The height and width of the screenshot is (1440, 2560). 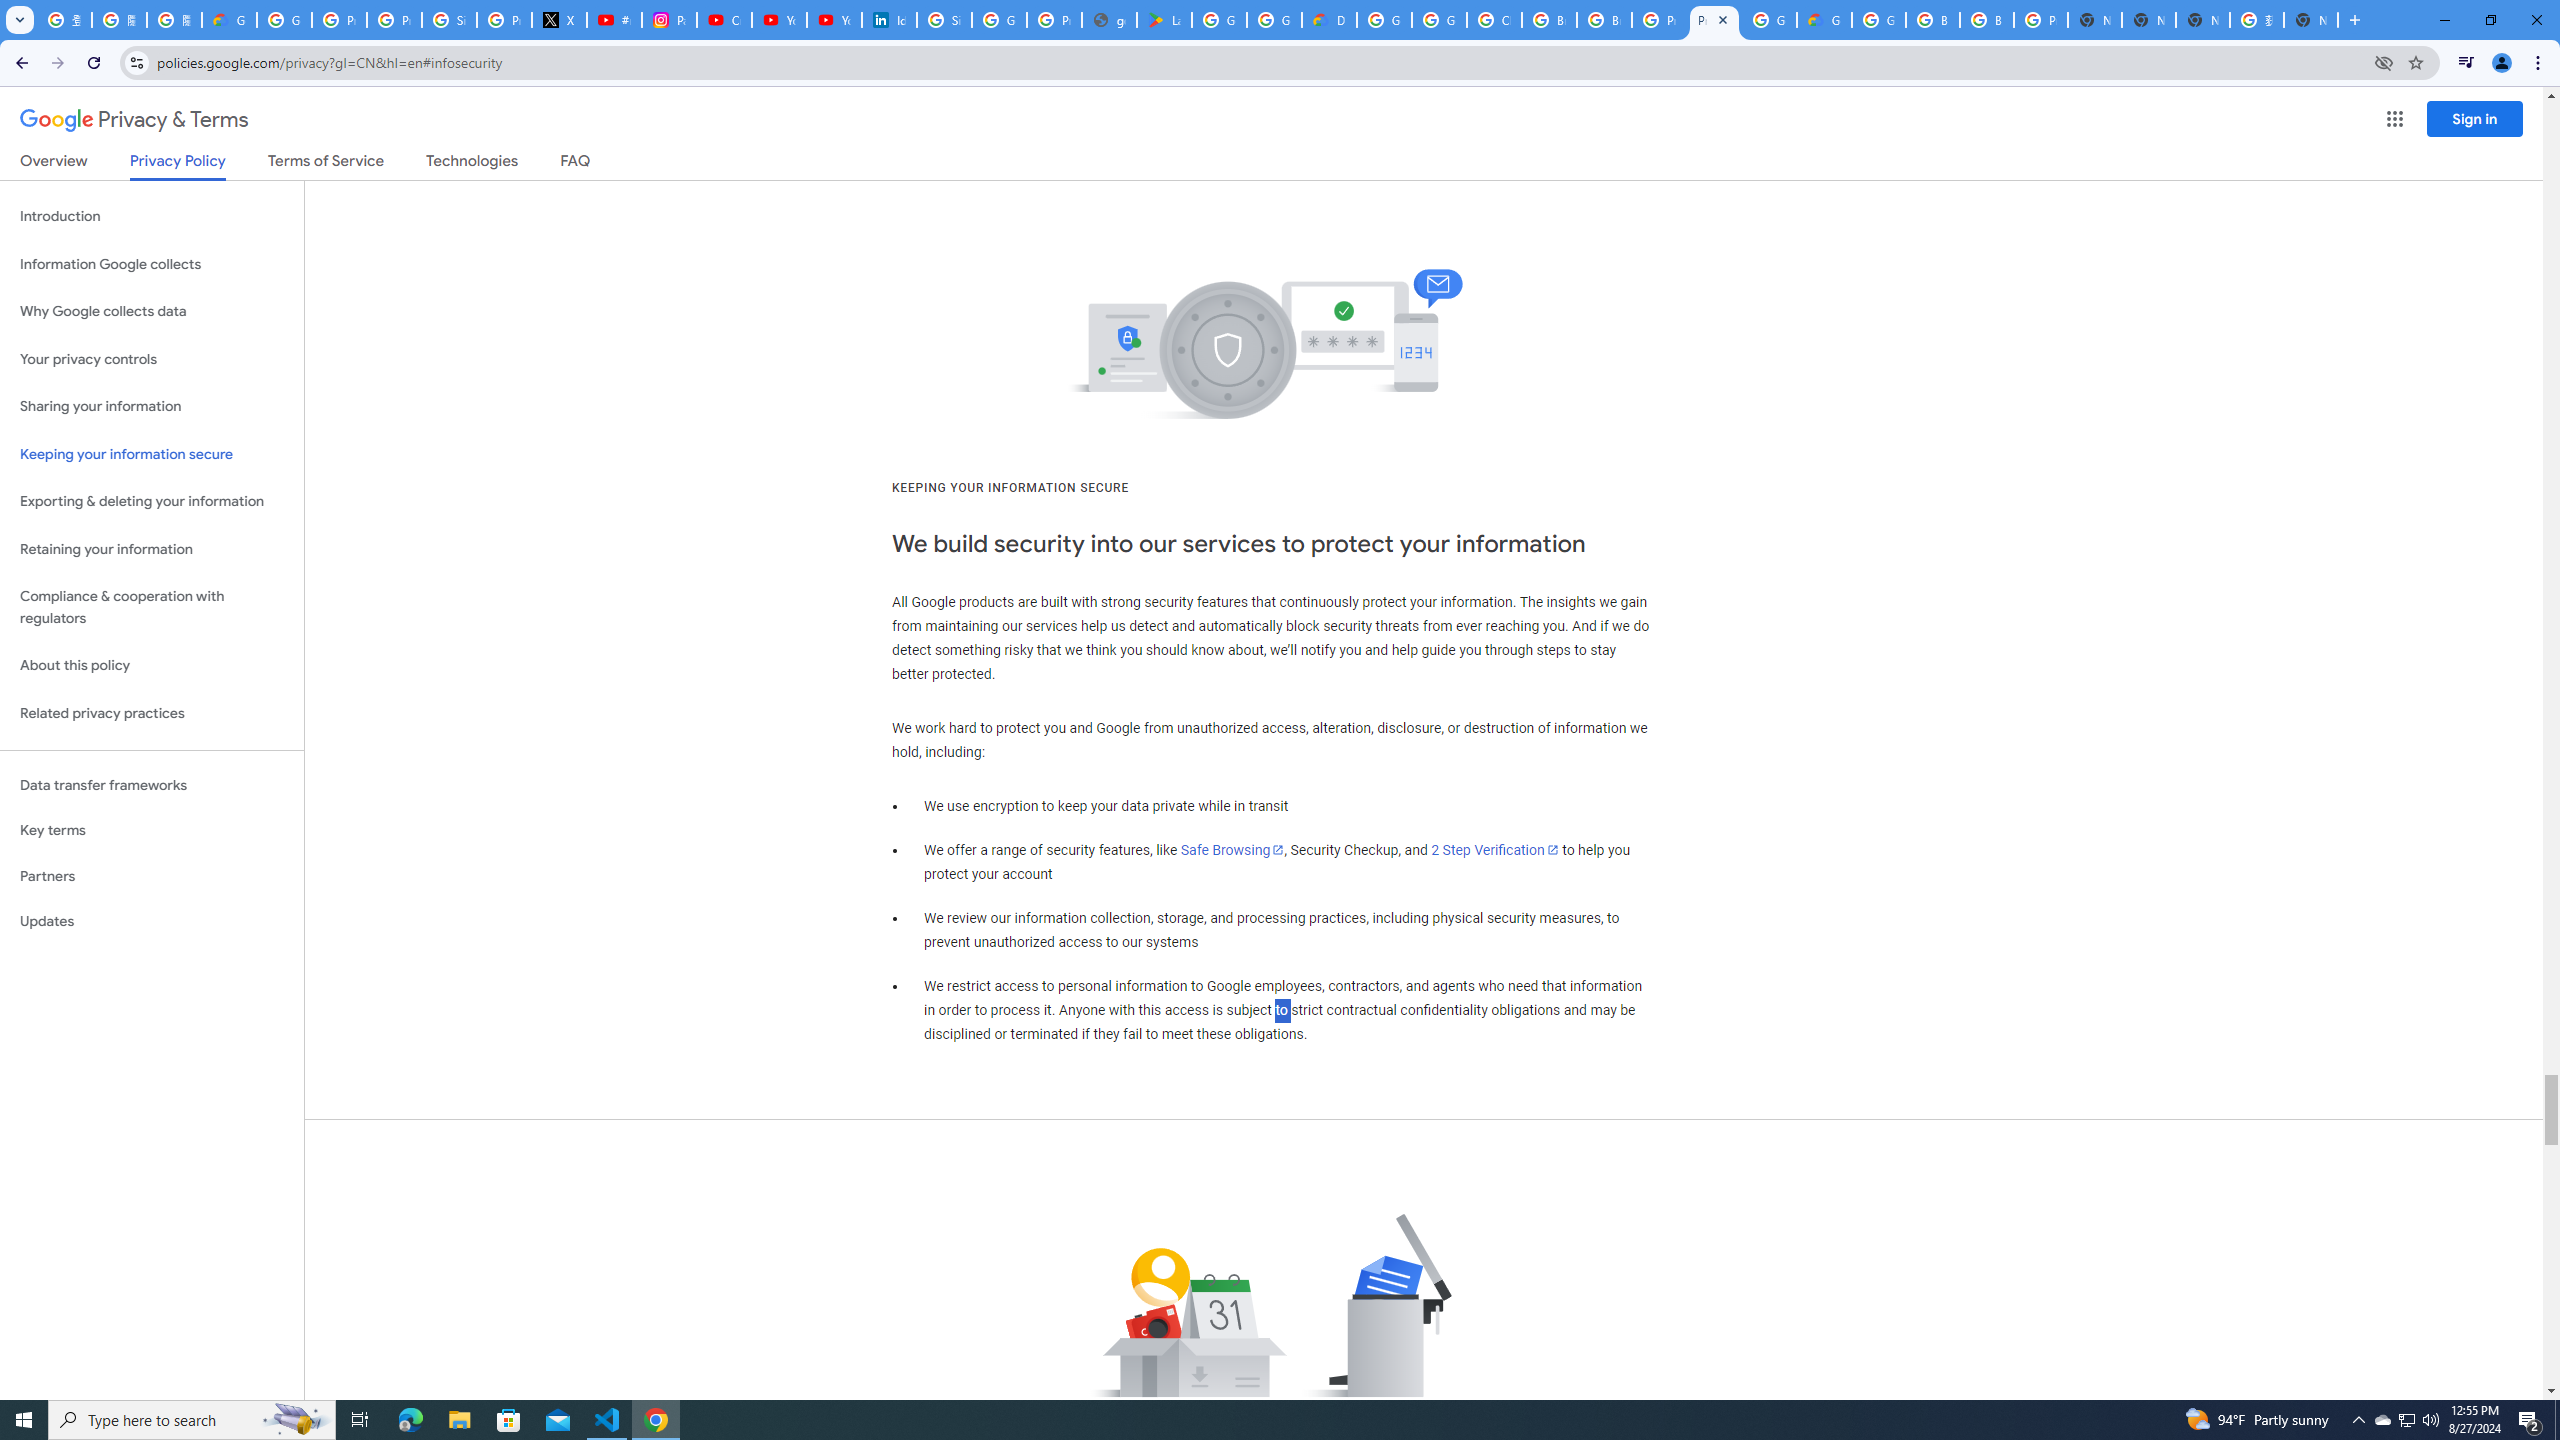 I want to click on Browse Chrome as a guest - Computer - Google Chrome Help, so click(x=1550, y=20).